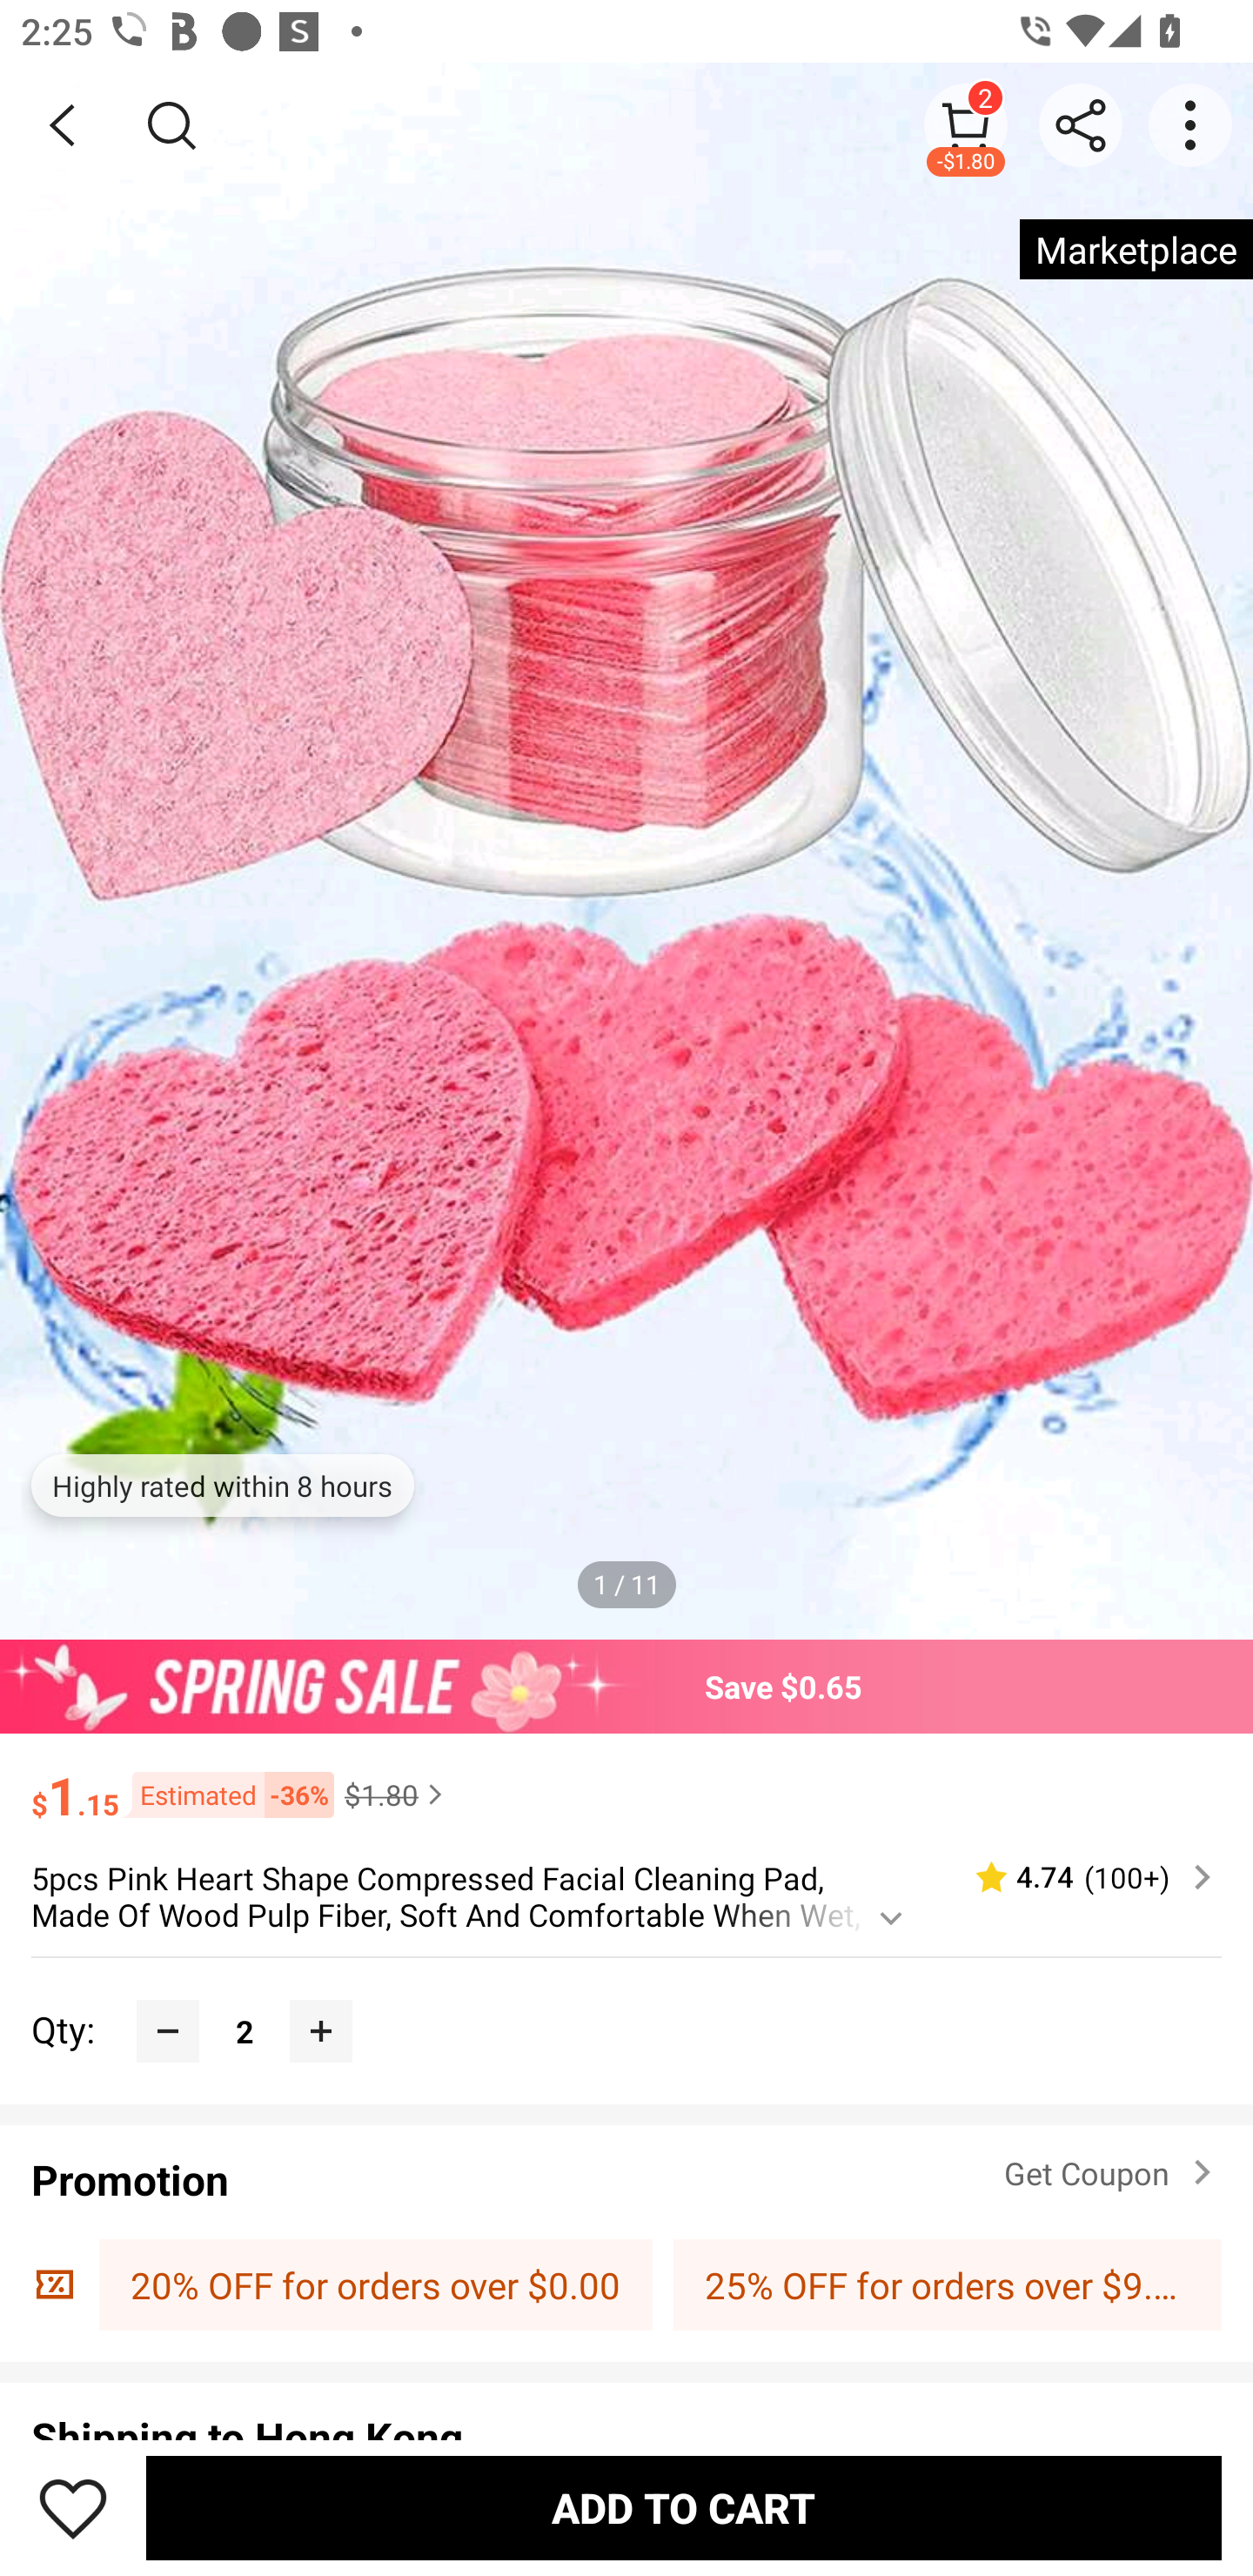 Image resolution: width=1253 pixels, height=2576 pixels. What do you see at coordinates (73, 2507) in the screenshot?
I see `Save` at bounding box center [73, 2507].